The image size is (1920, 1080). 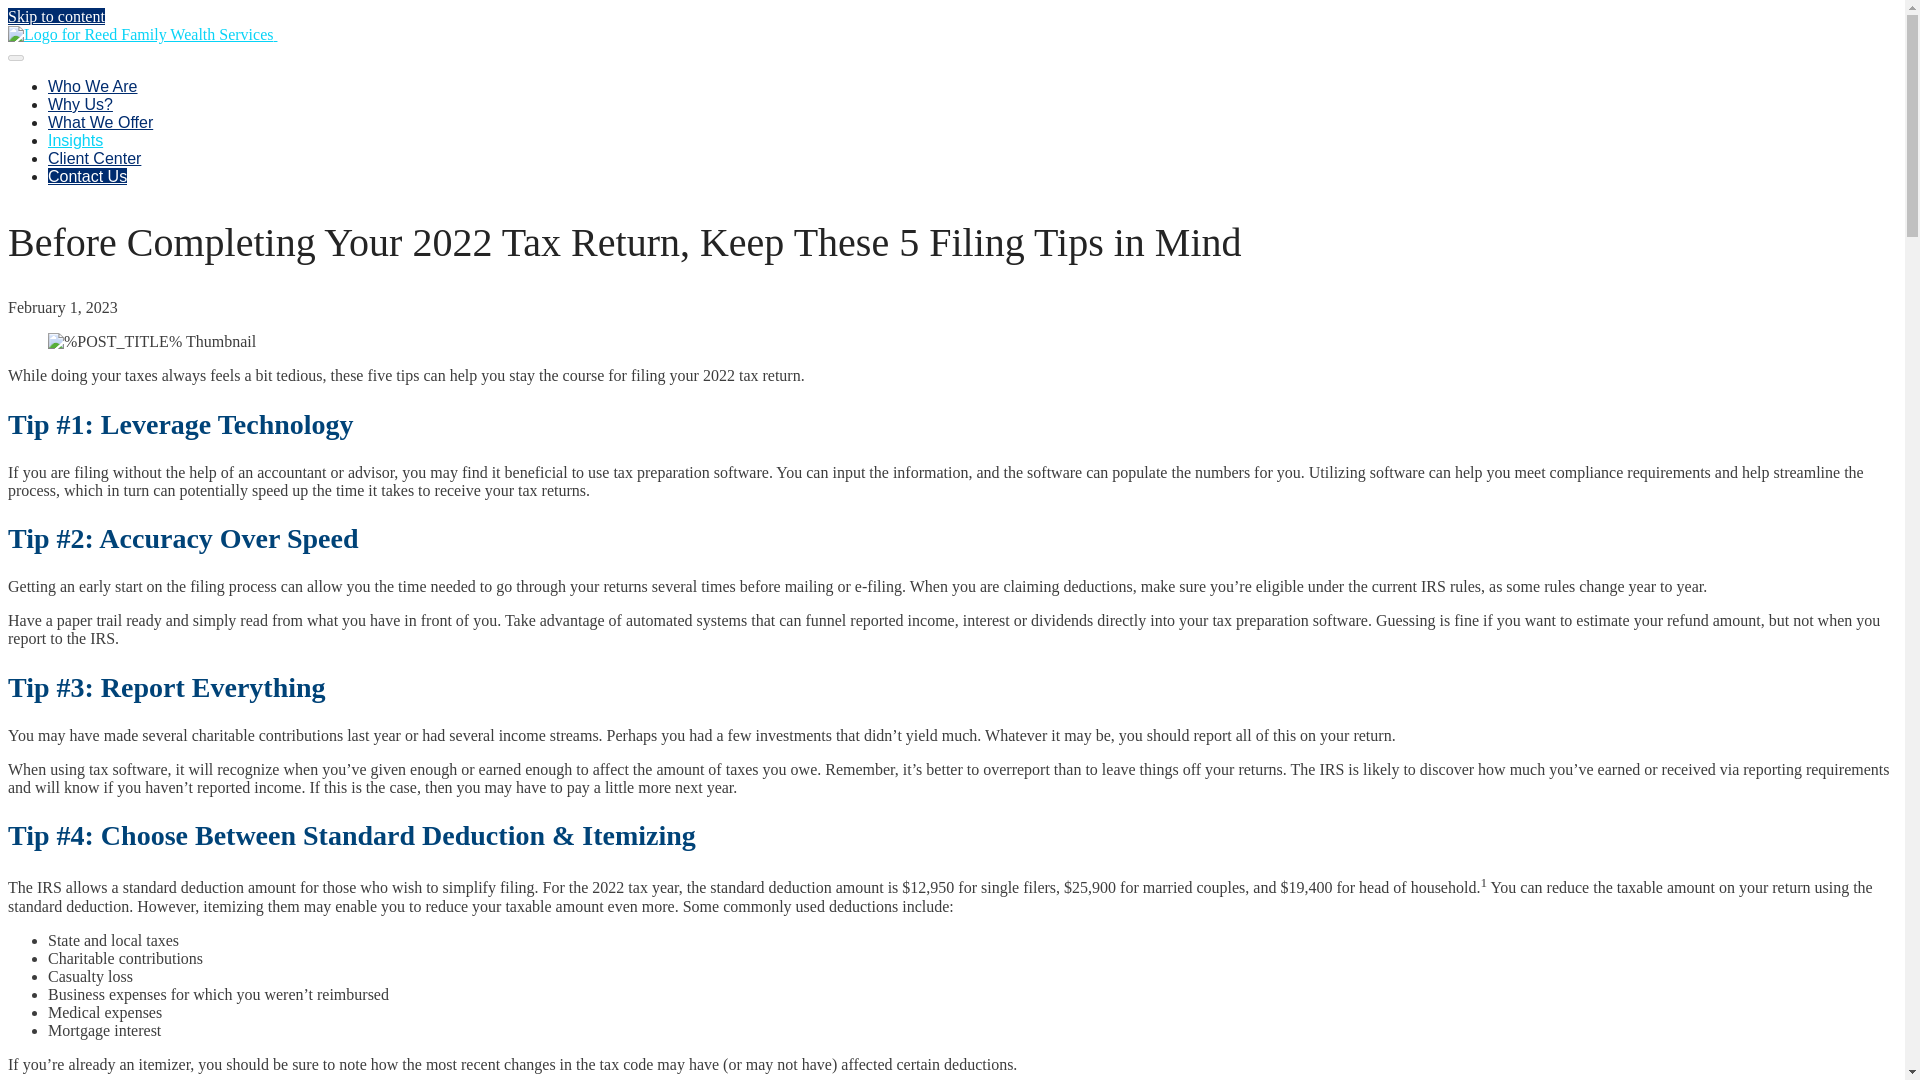 I want to click on Who We Are, so click(x=93, y=86).